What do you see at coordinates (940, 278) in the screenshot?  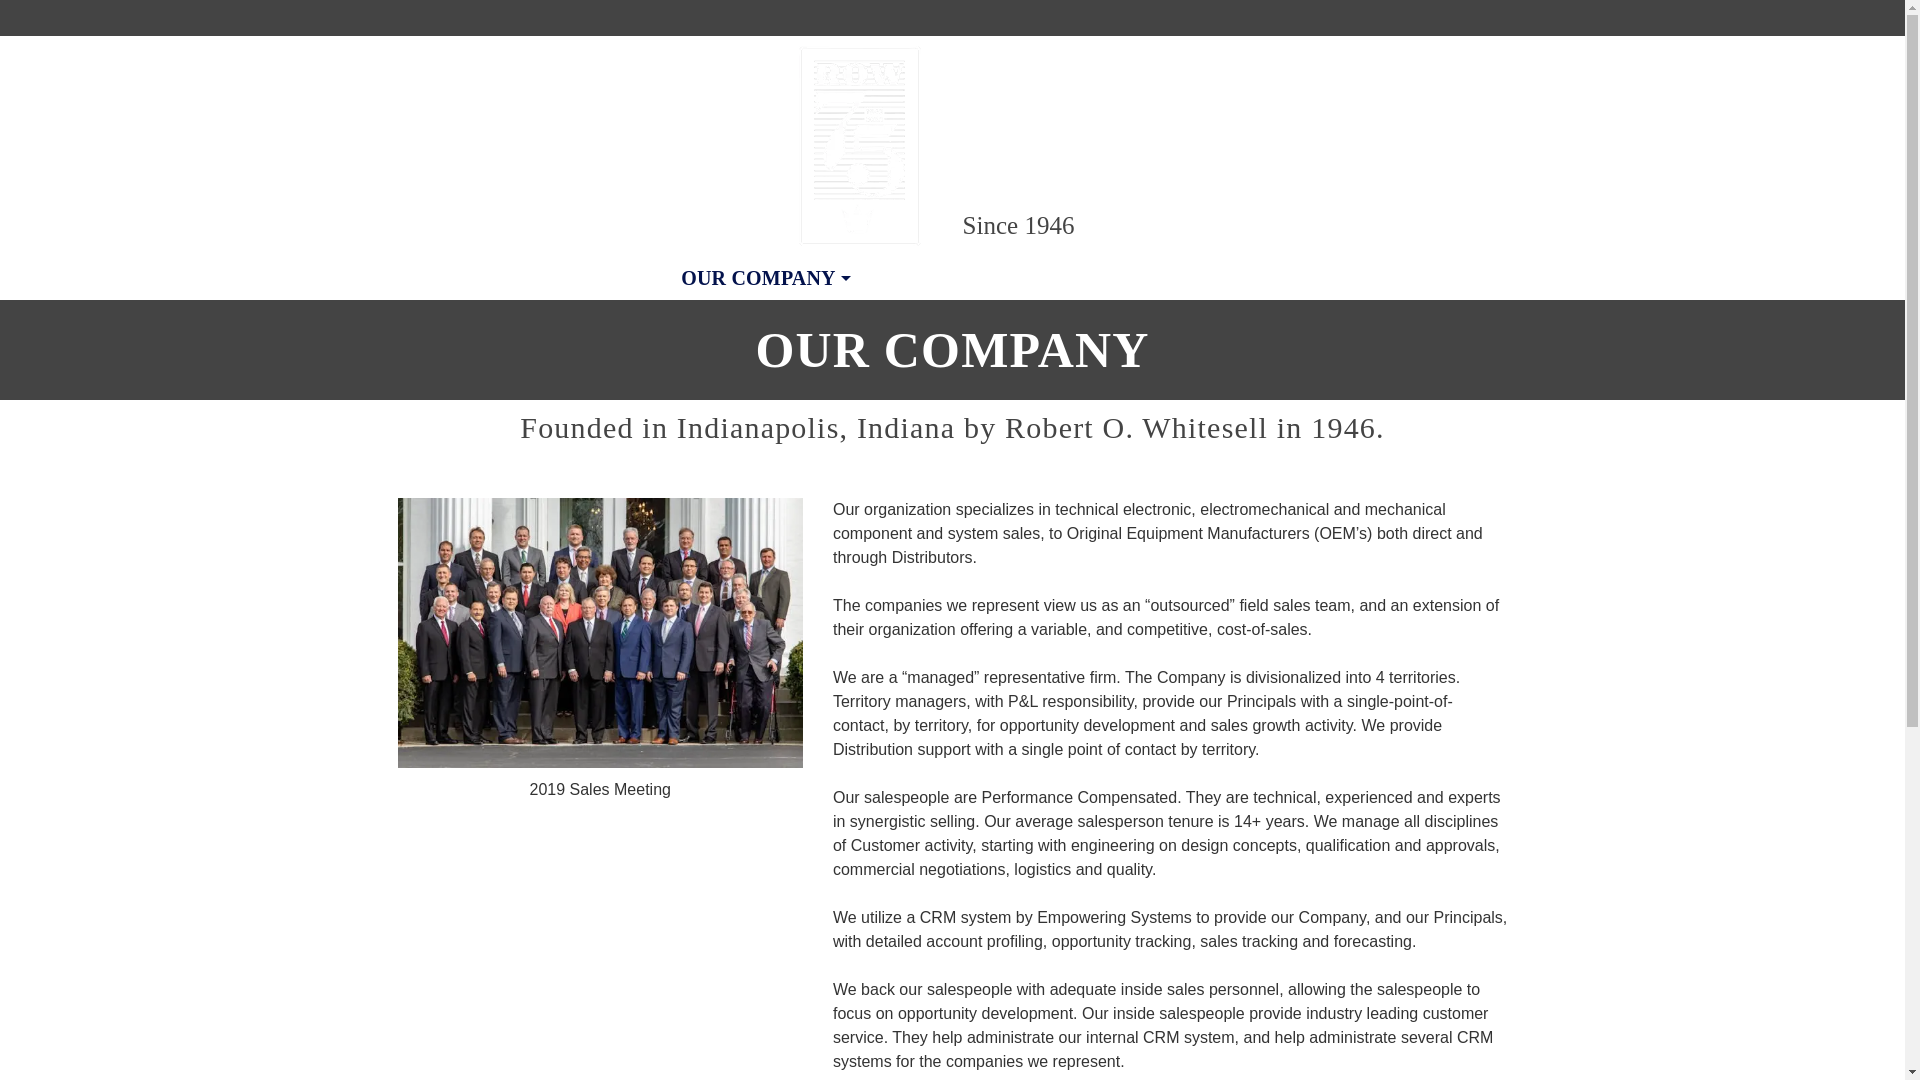 I see `TERRITORY` at bounding box center [940, 278].